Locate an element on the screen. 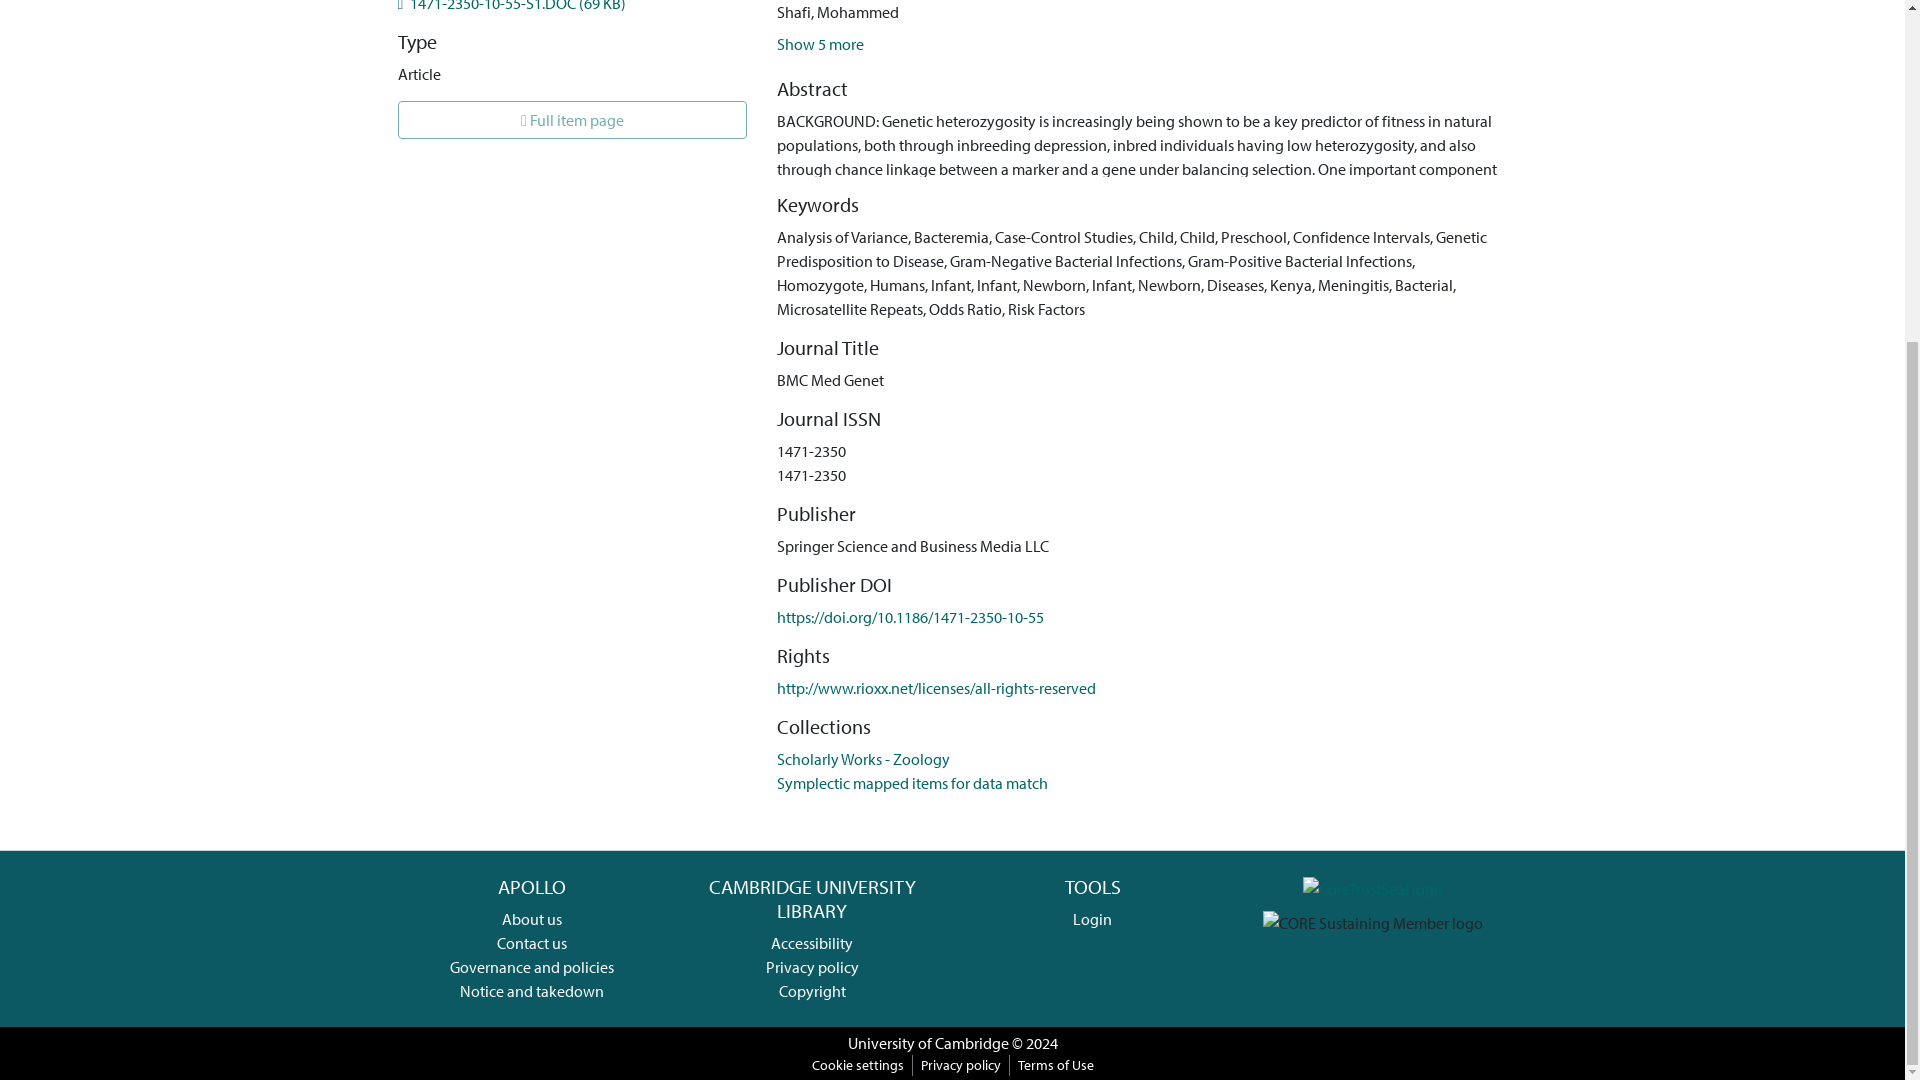  Notice and takedown is located at coordinates (532, 990).